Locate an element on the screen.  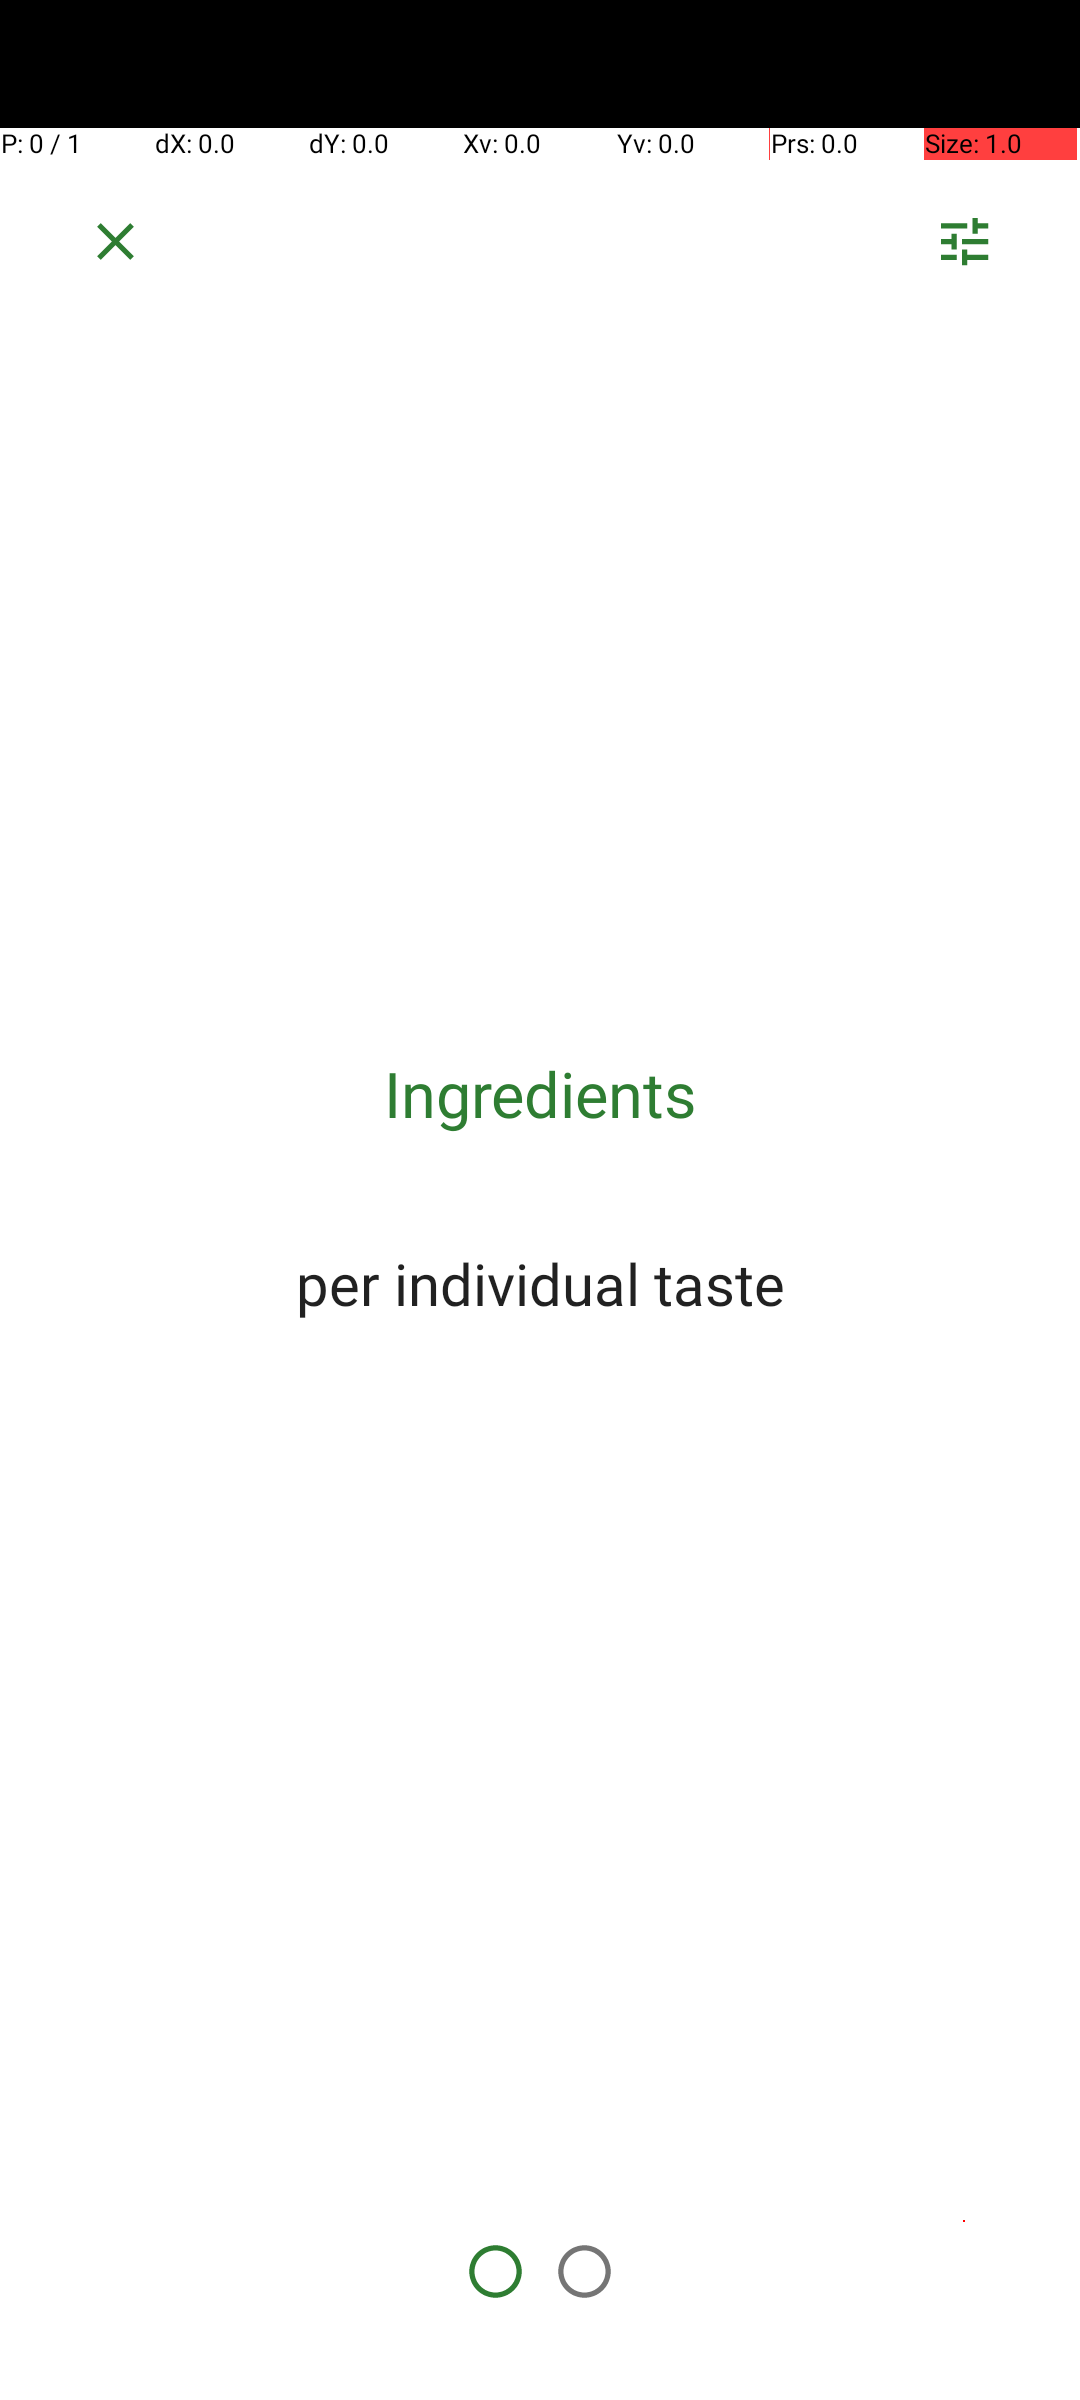
per individual taste is located at coordinates (540, 1283).